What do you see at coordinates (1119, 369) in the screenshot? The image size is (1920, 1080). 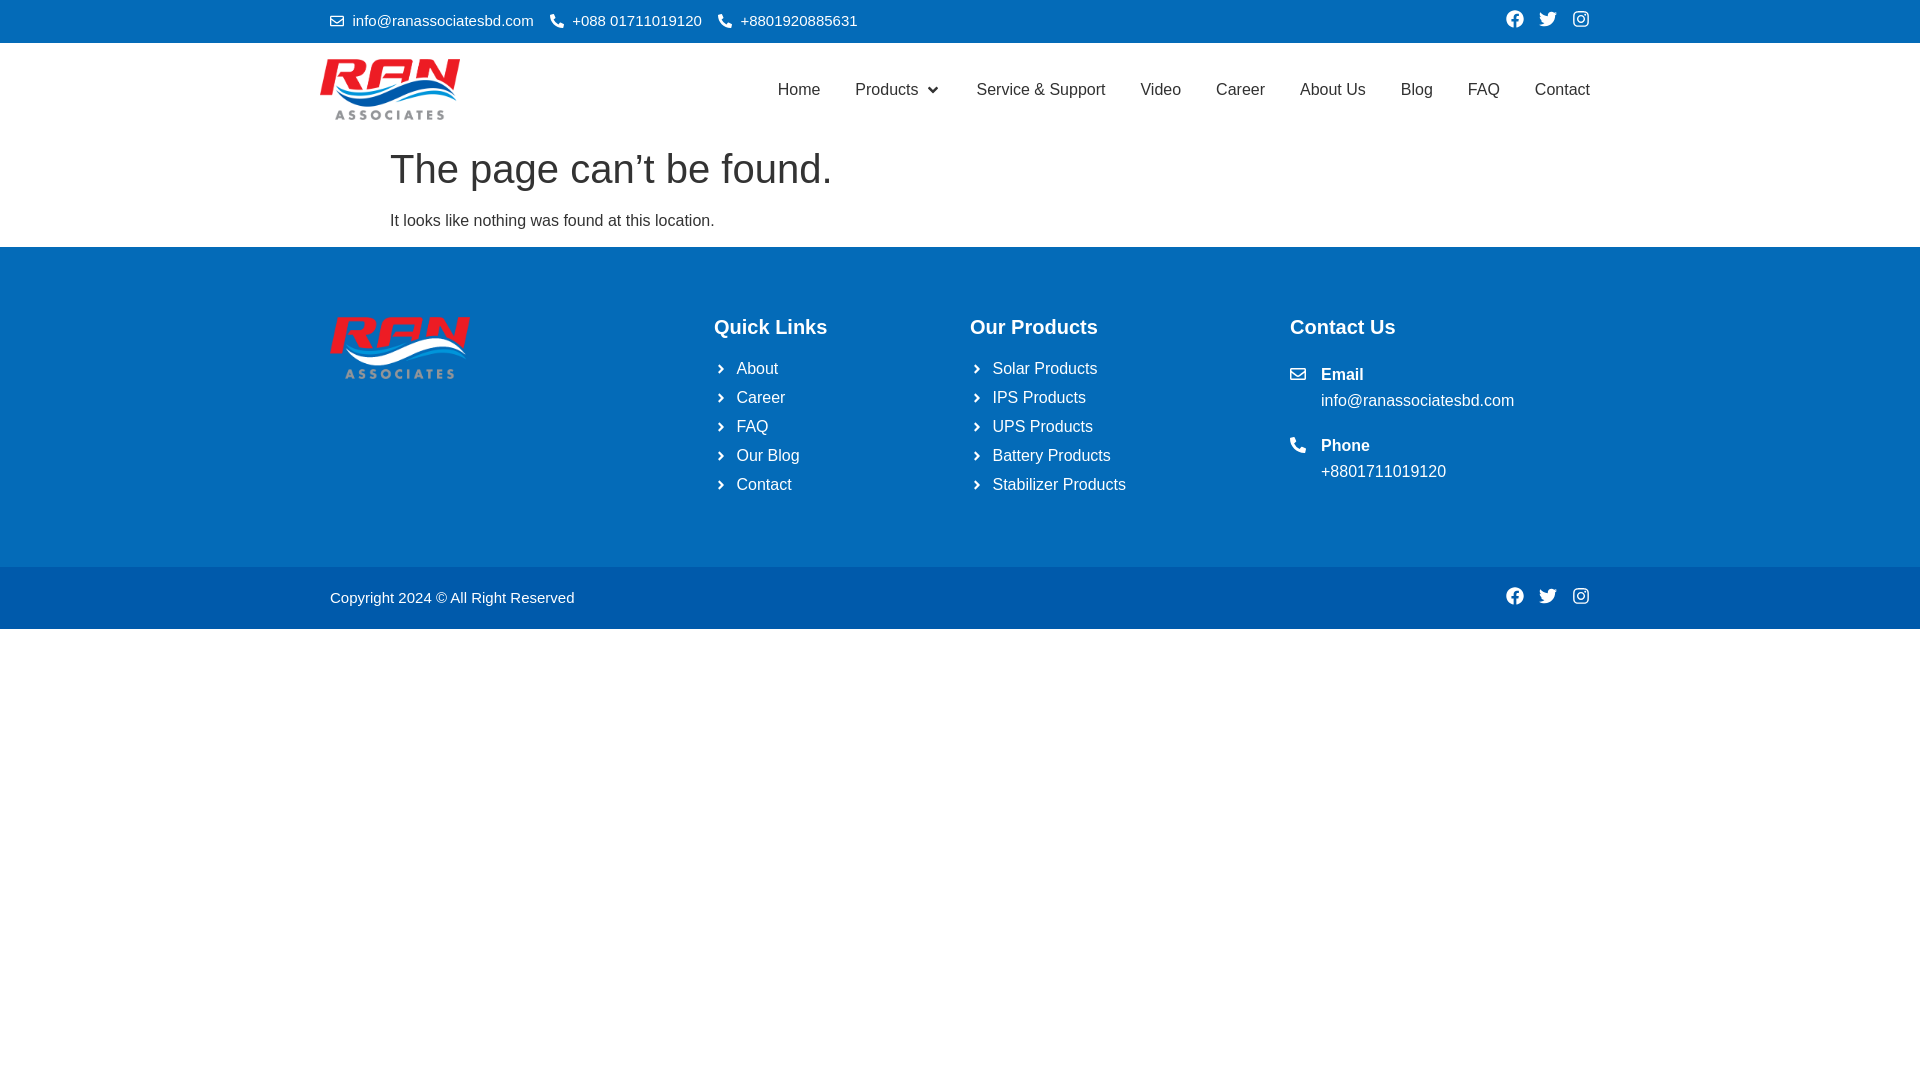 I see `Solar Products` at bounding box center [1119, 369].